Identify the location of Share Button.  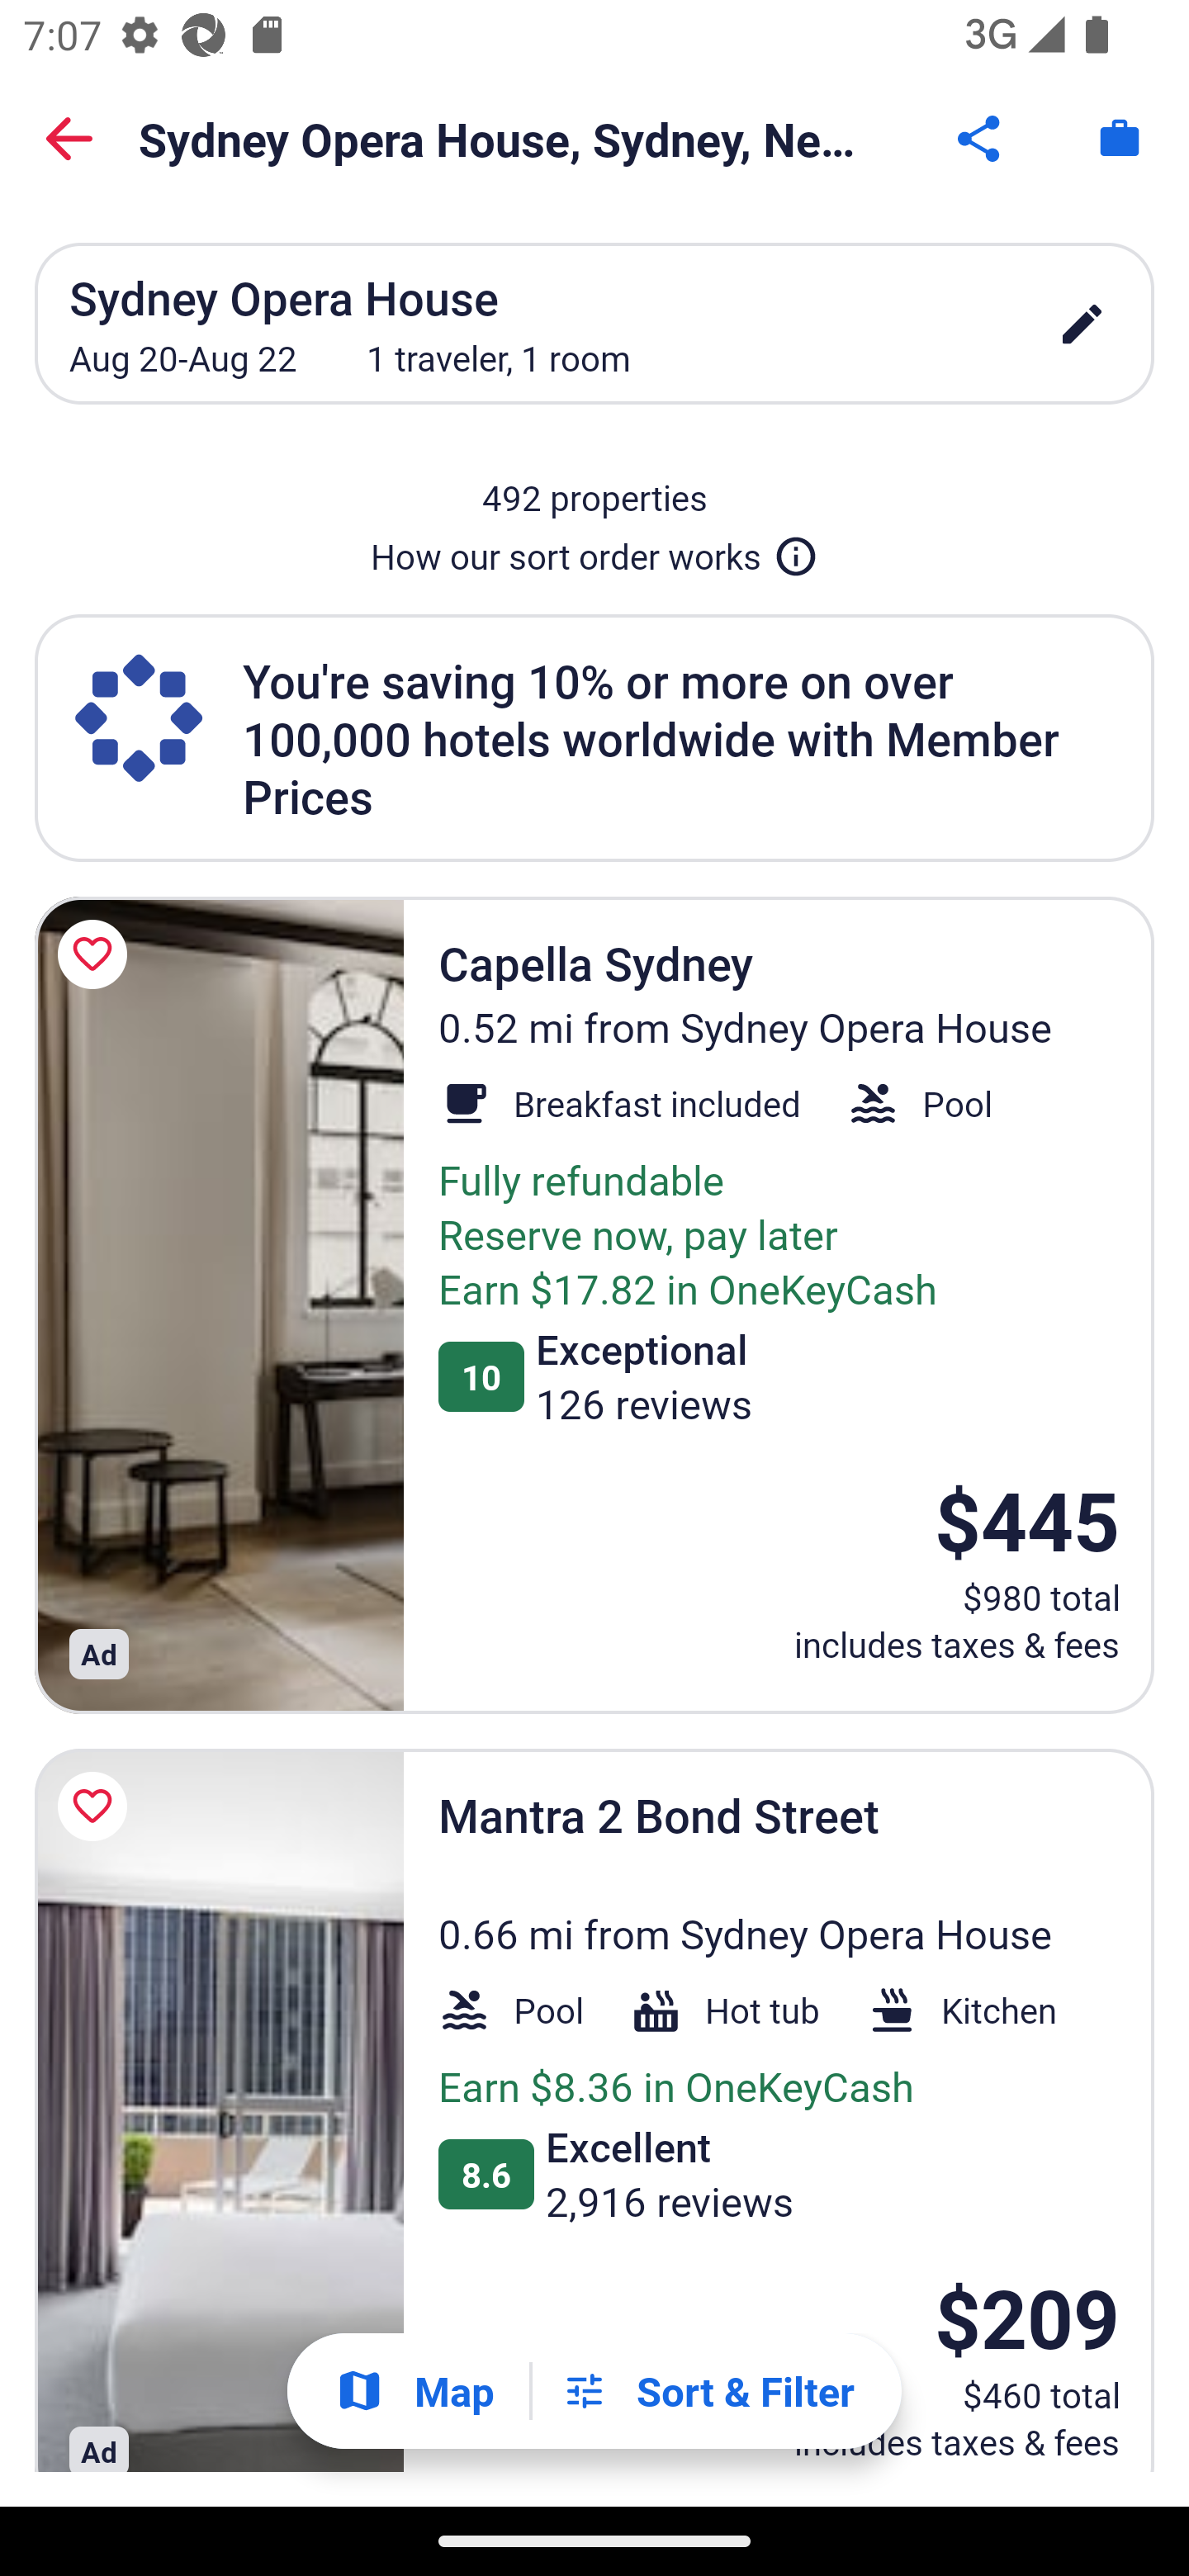
(981, 139).